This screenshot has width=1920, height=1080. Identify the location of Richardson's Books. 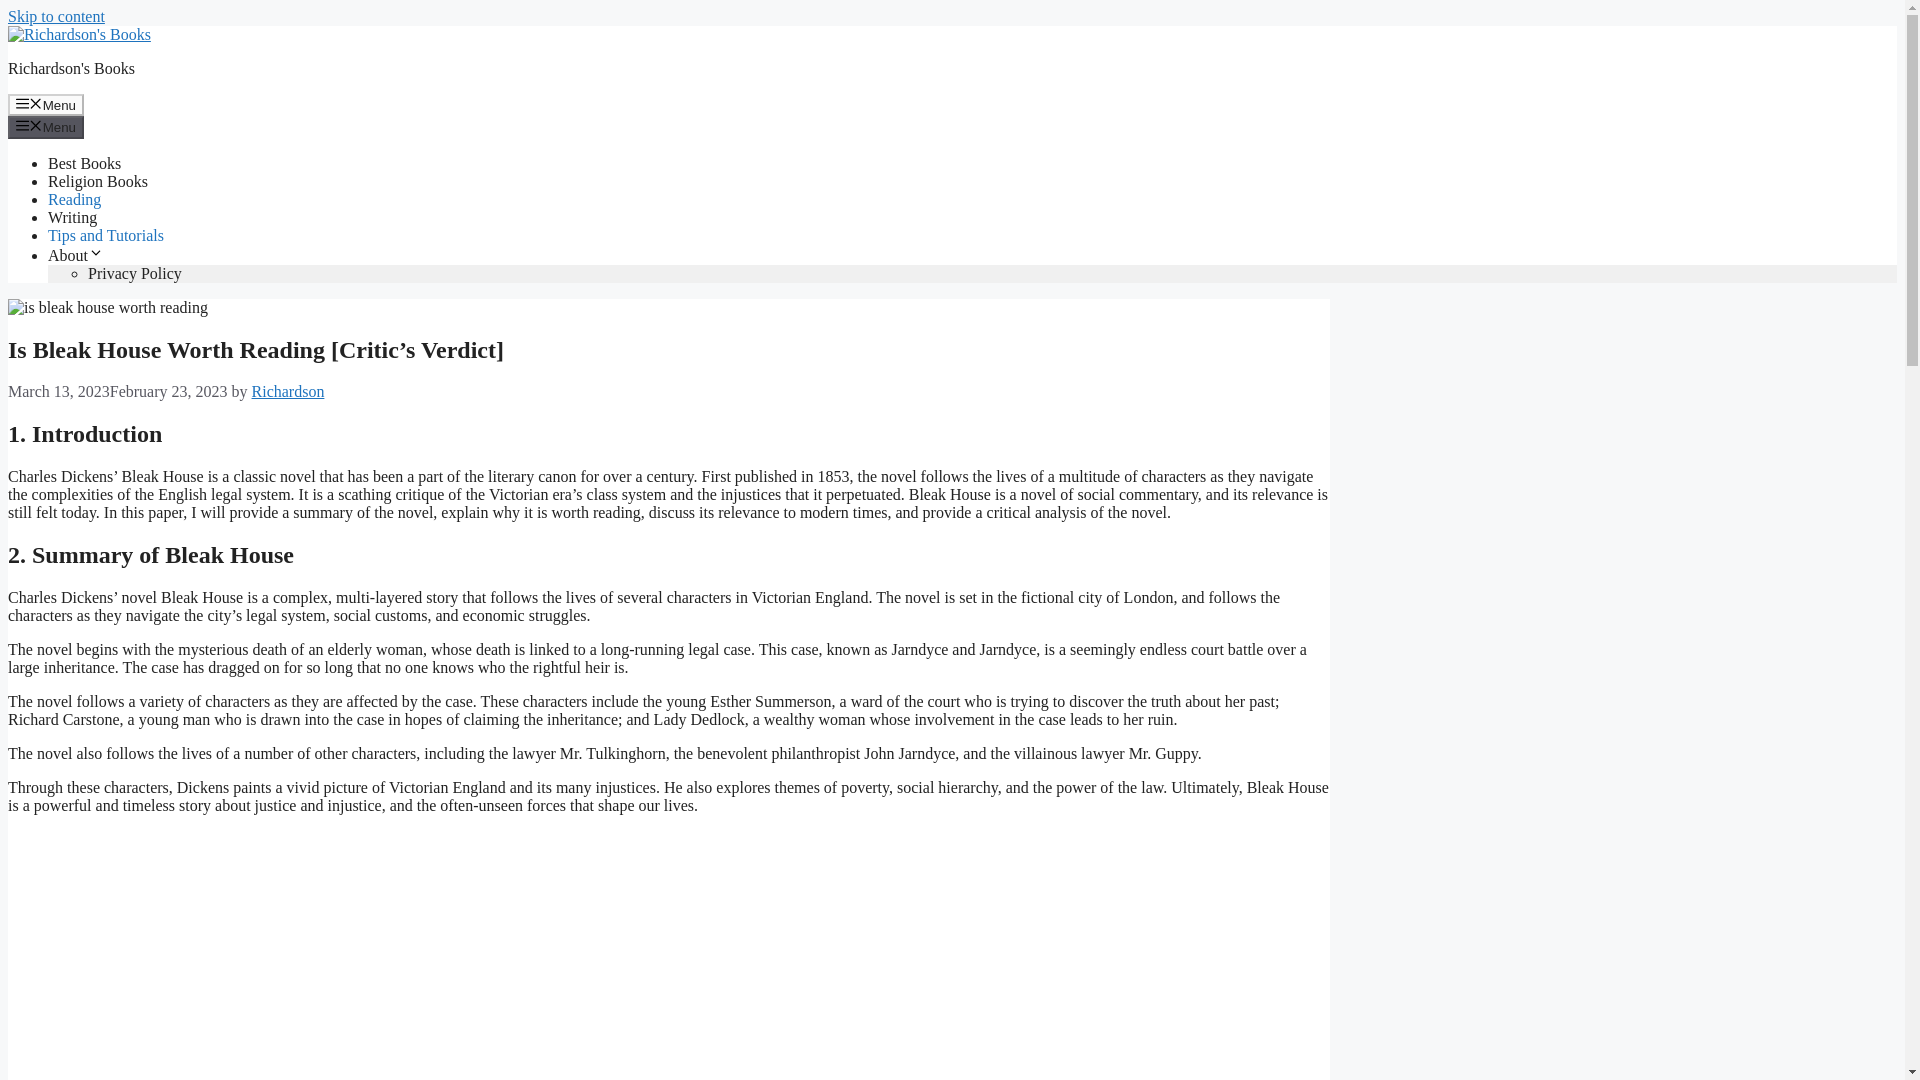
(70, 68).